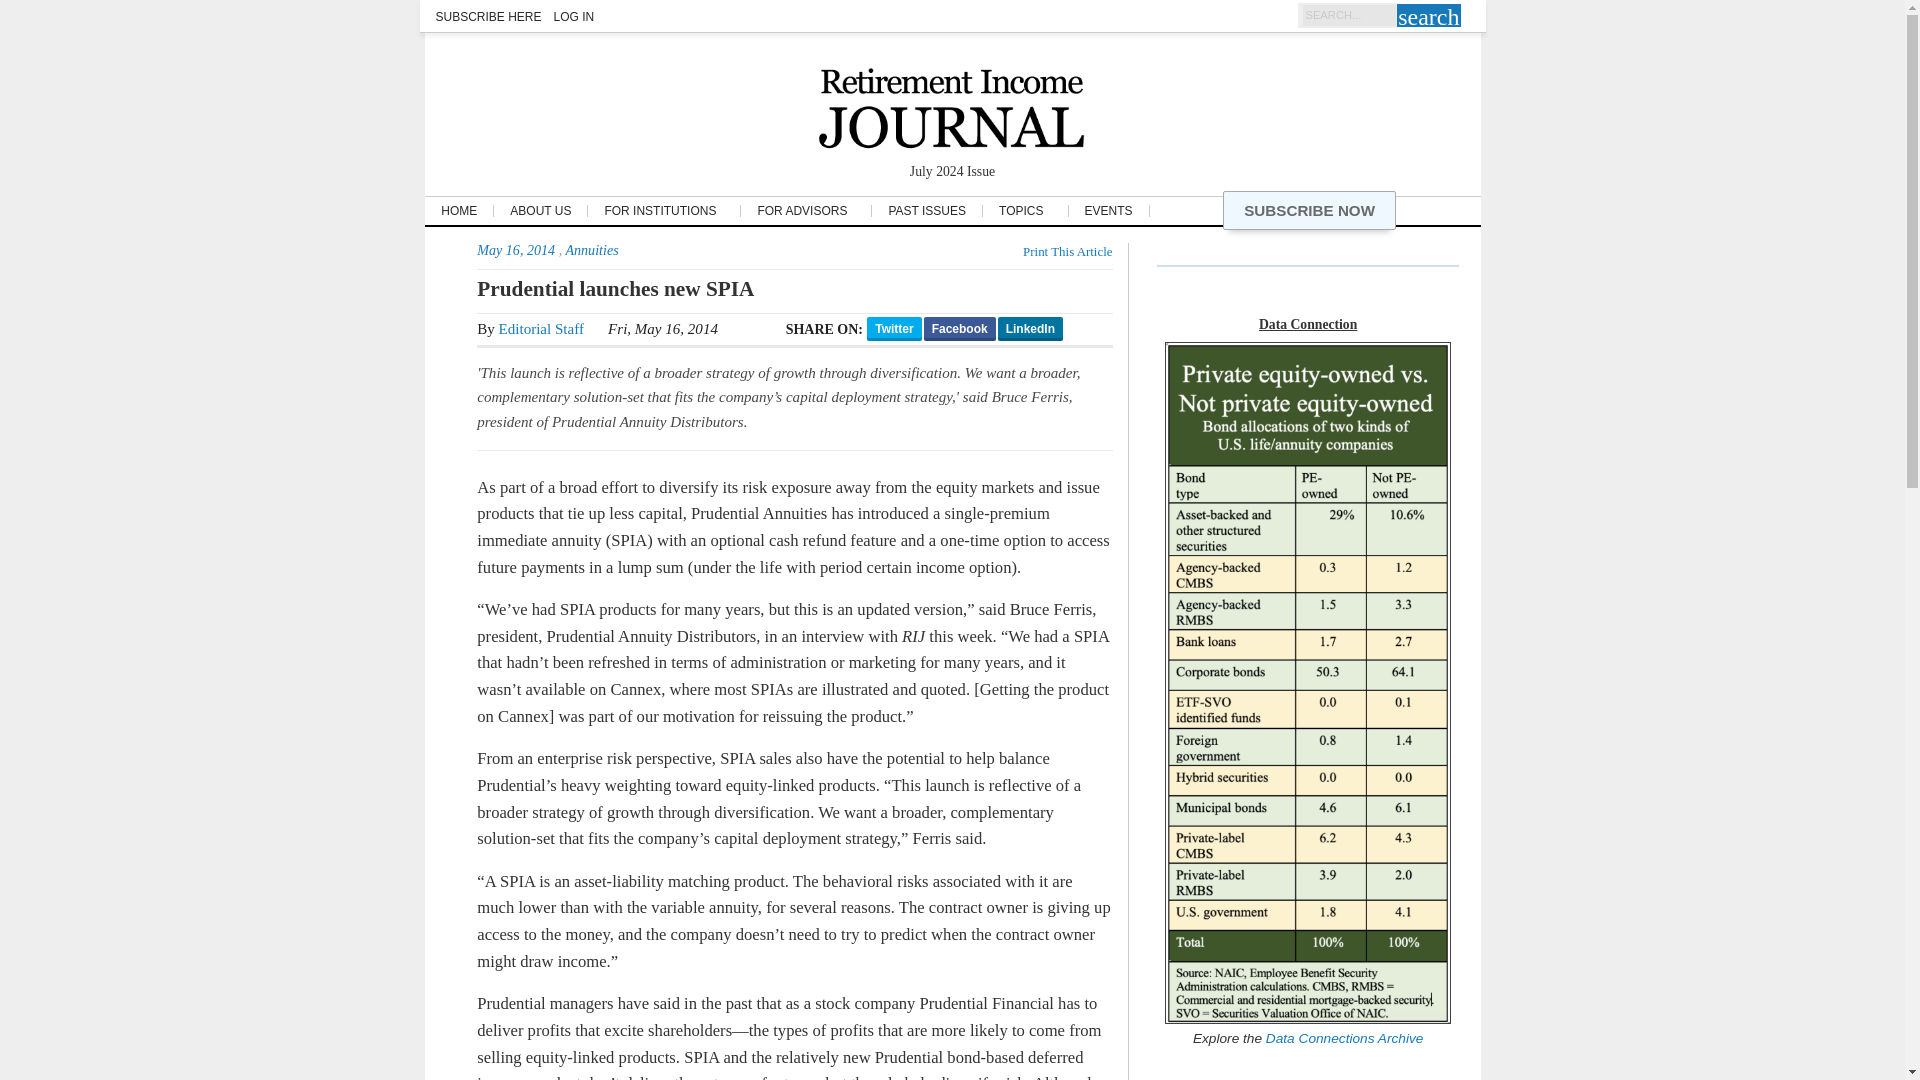 Image resolution: width=1920 pixels, height=1080 pixels. What do you see at coordinates (488, 14) in the screenshot?
I see `SUBSCRIBE HERE` at bounding box center [488, 14].